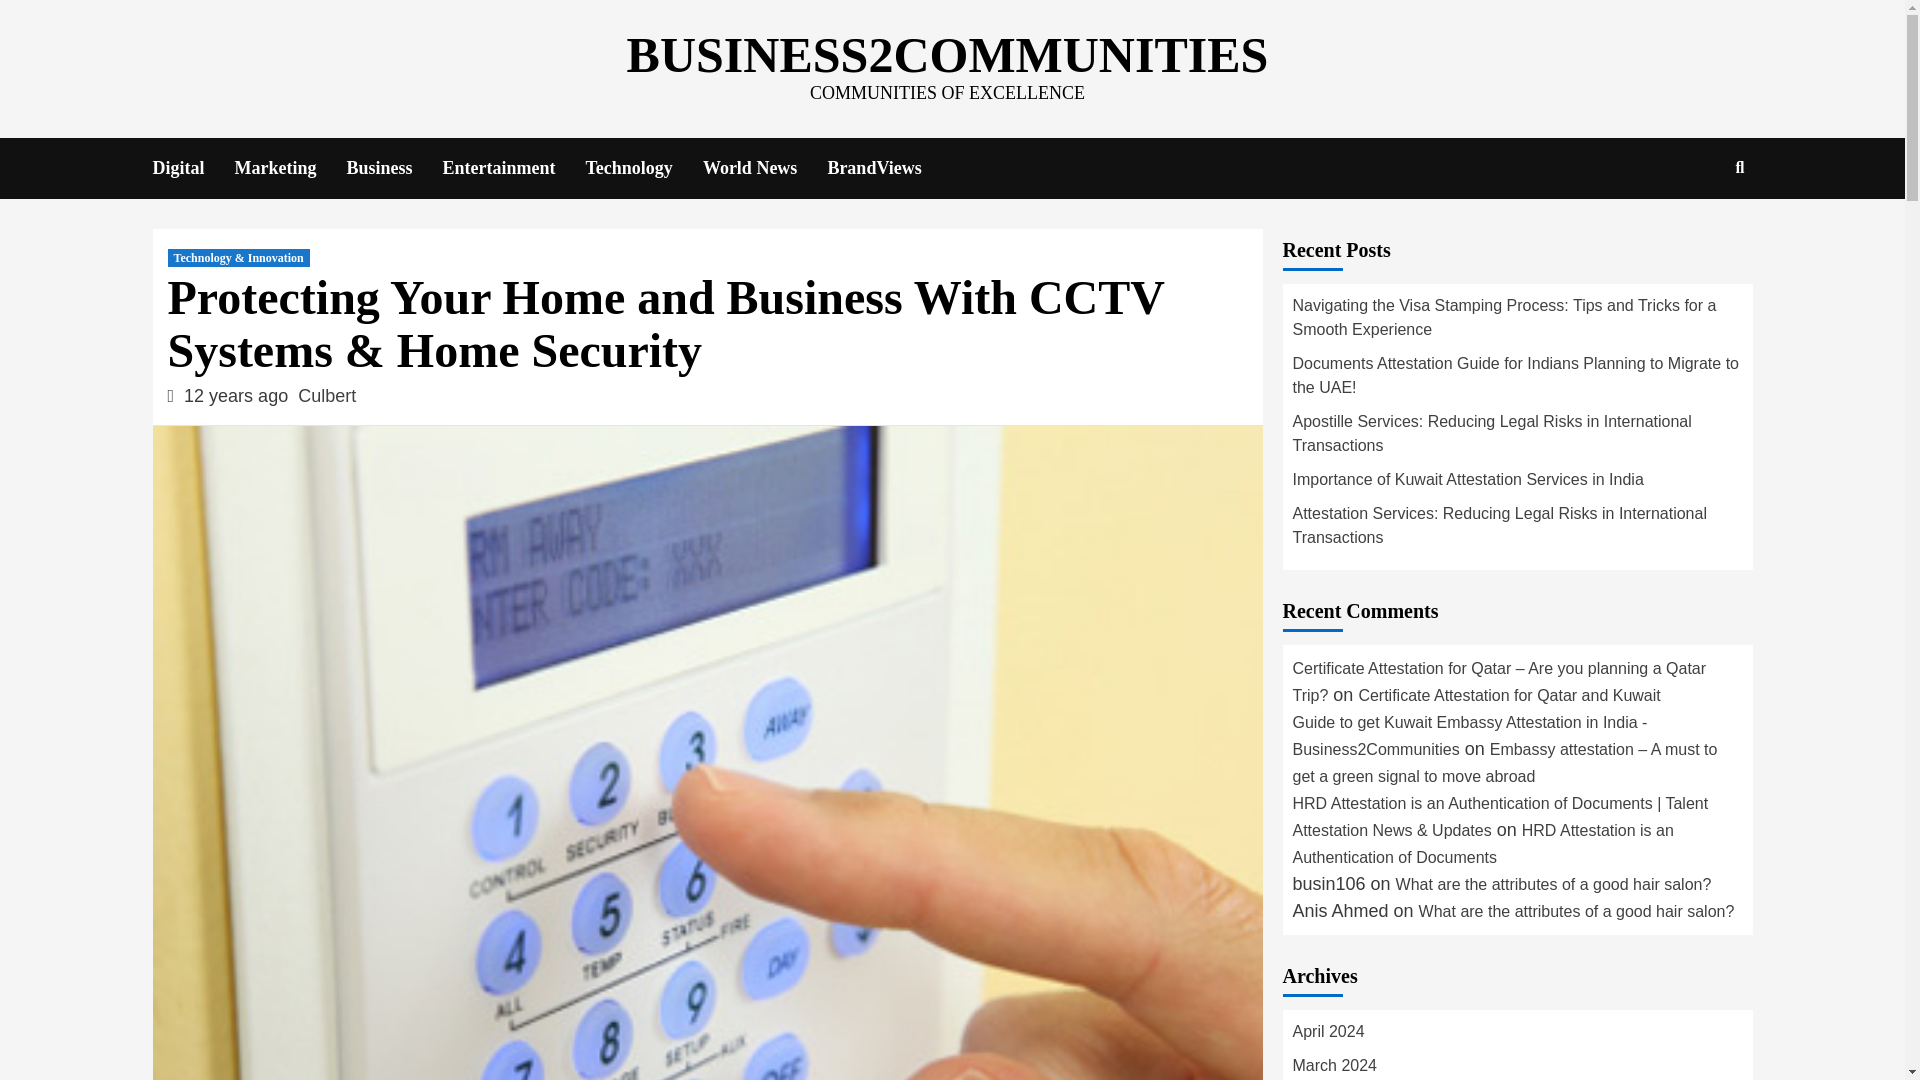  I want to click on BrandViews, so click(888, 168).